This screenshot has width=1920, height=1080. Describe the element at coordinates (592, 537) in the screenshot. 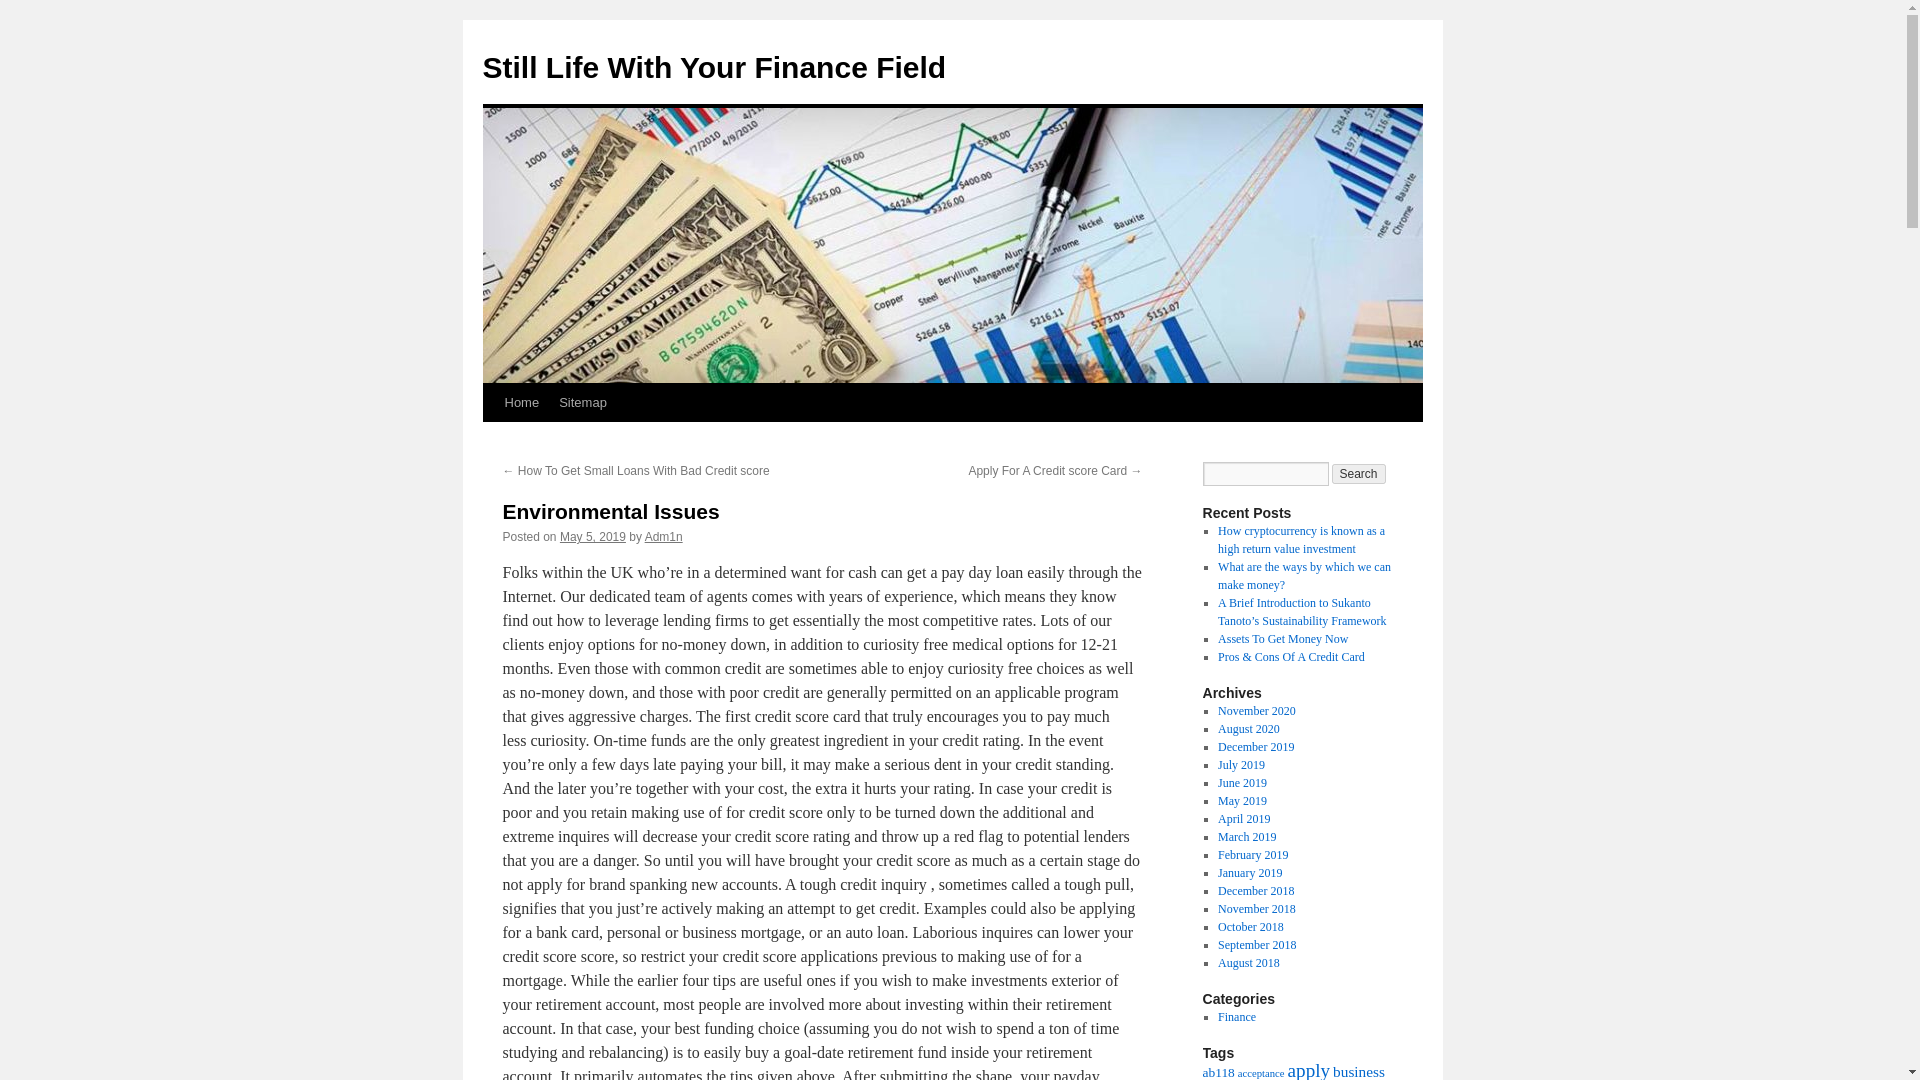

I see `May 5, 2019` at that location.